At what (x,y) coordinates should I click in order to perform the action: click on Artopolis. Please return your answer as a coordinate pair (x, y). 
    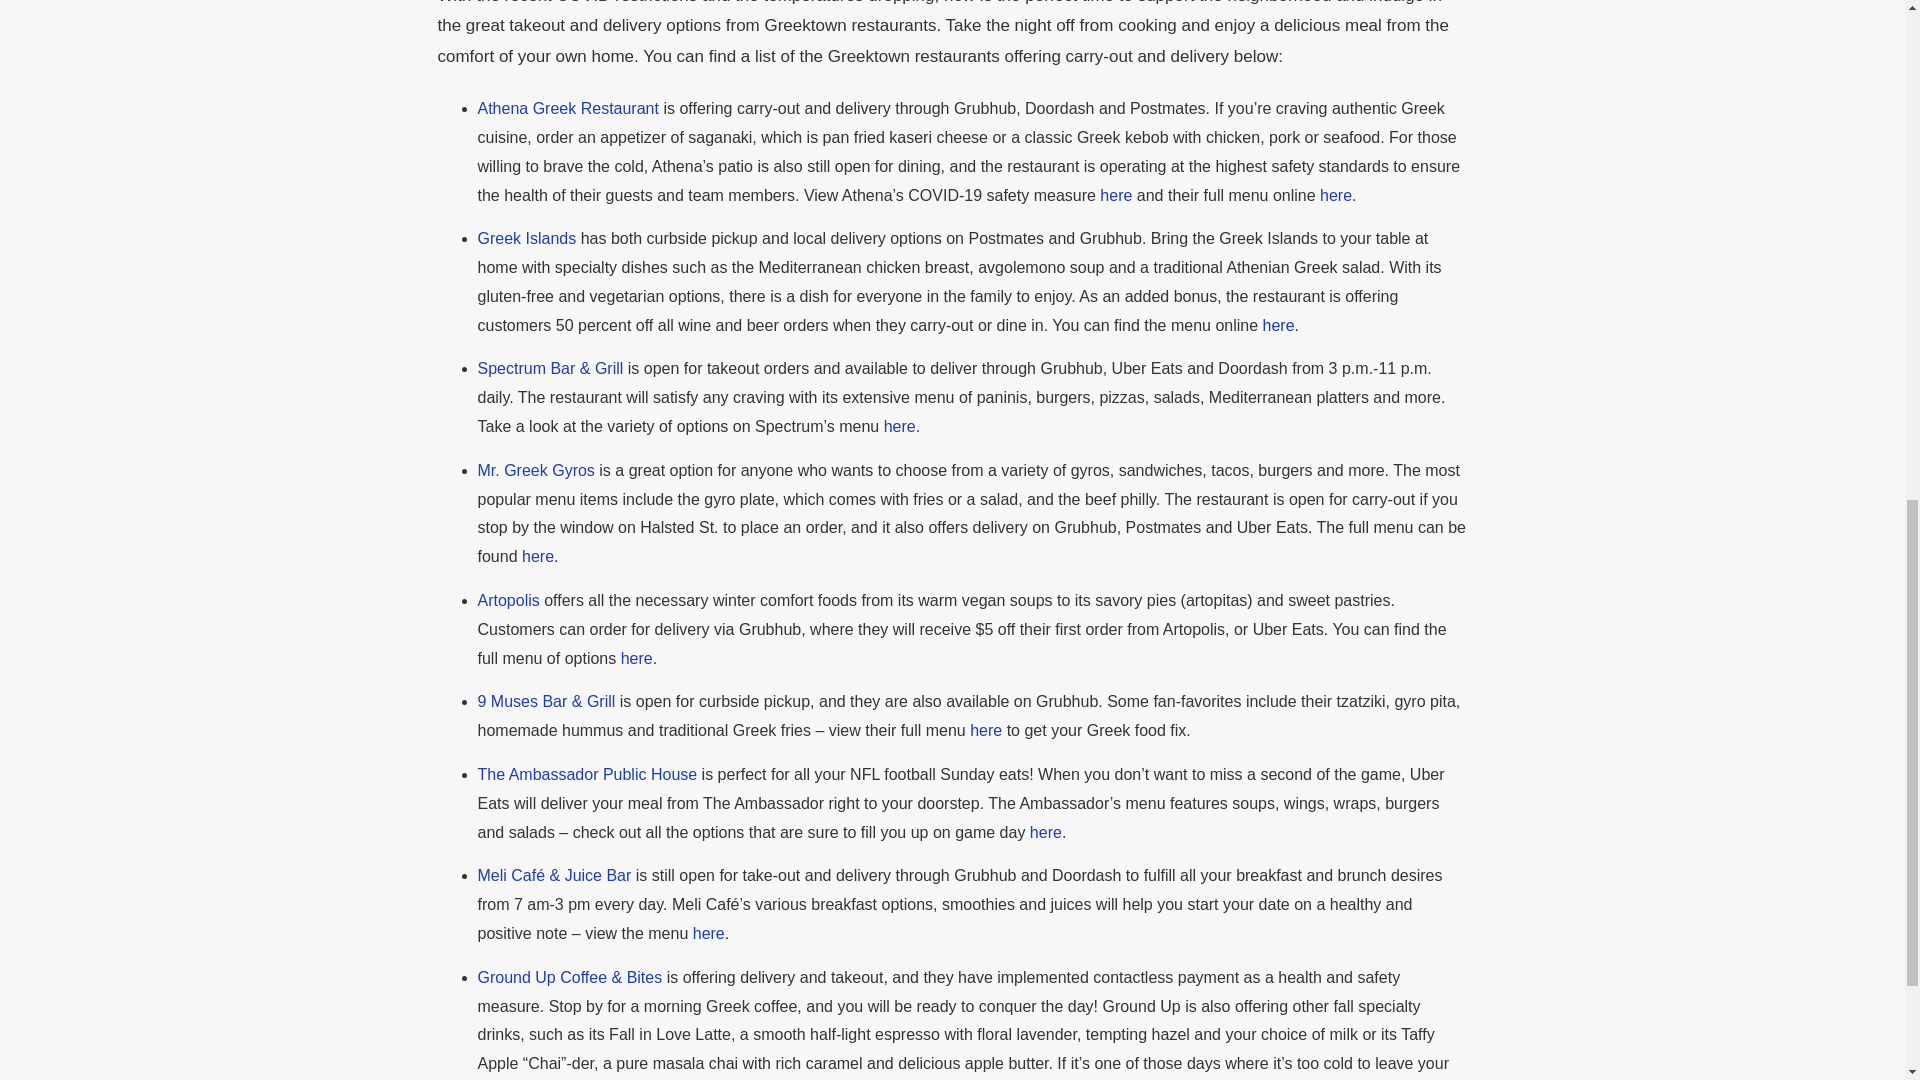
    Looking at the image, I should click on (508, 600).